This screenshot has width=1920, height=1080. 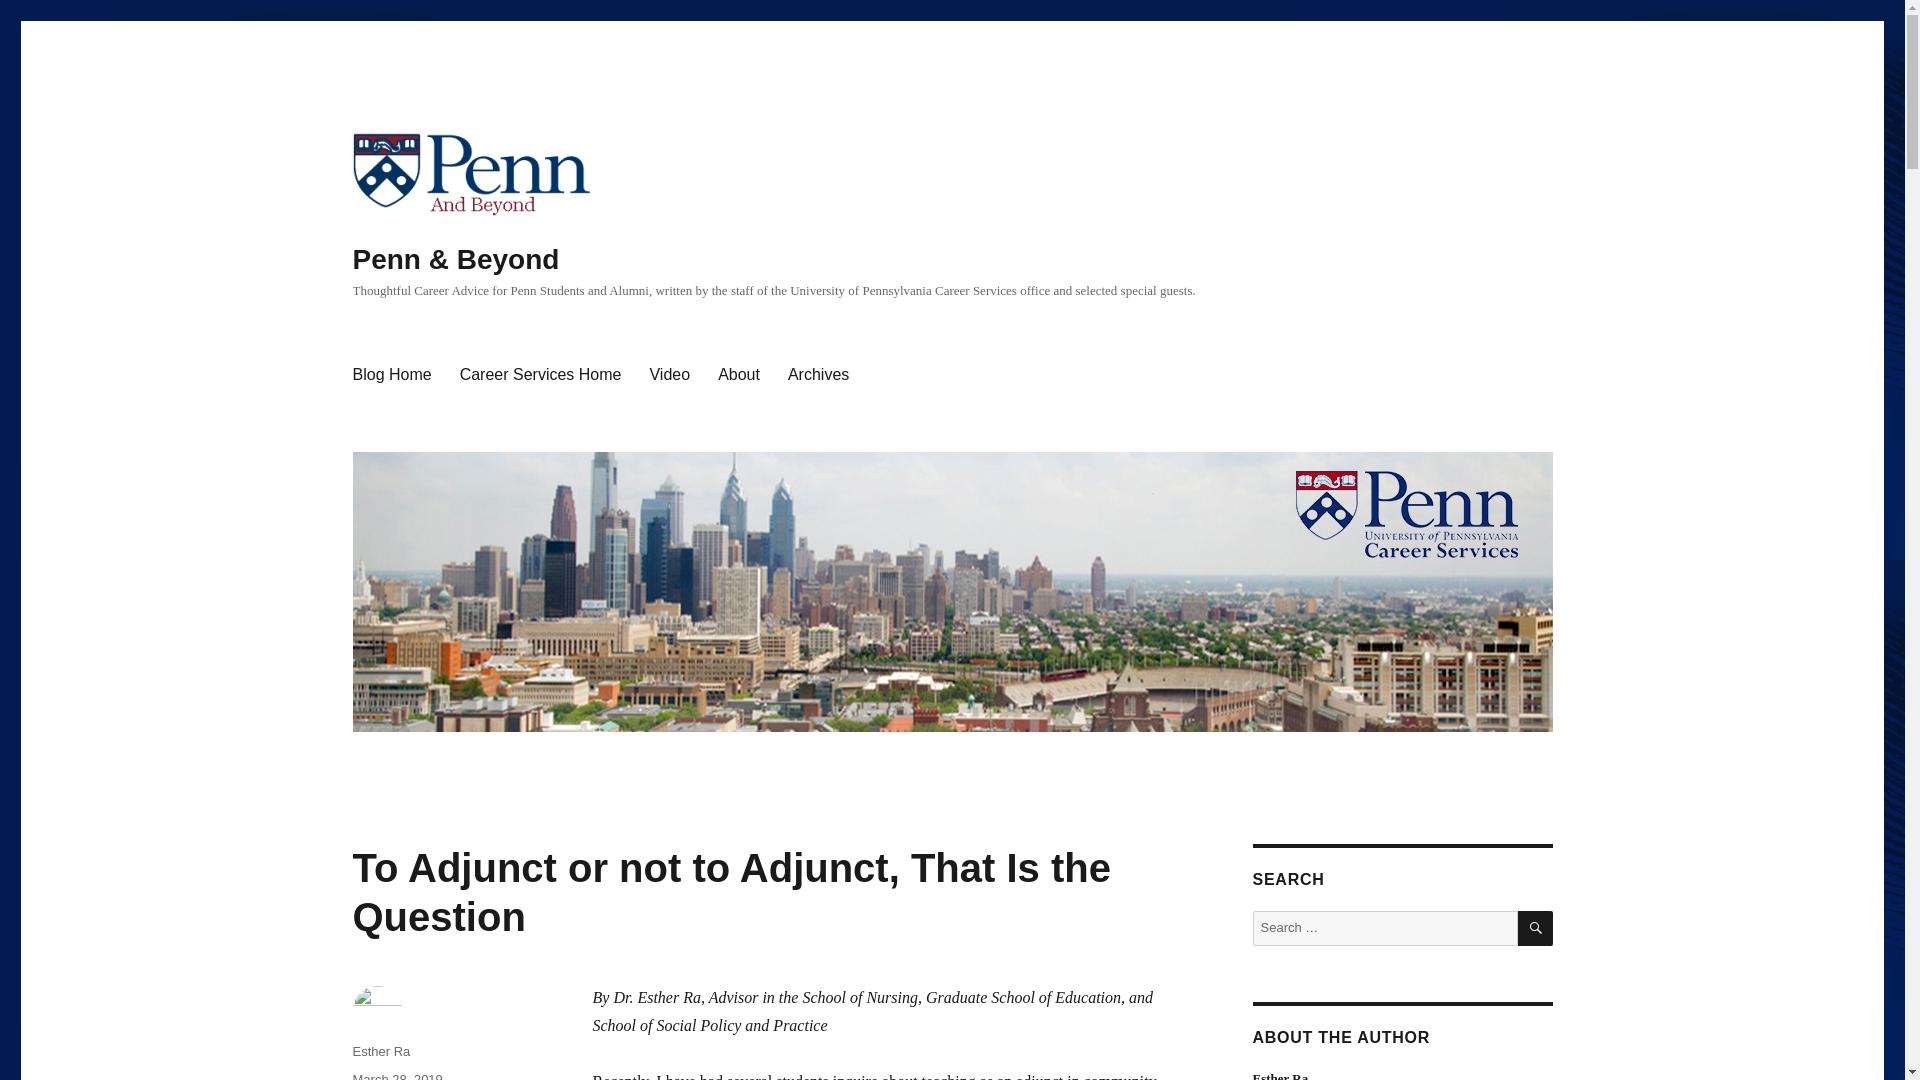 What do you see at coordinates (391, 375) in the screenshot?
I see `Blog Home` at bounding box center [391, 375].